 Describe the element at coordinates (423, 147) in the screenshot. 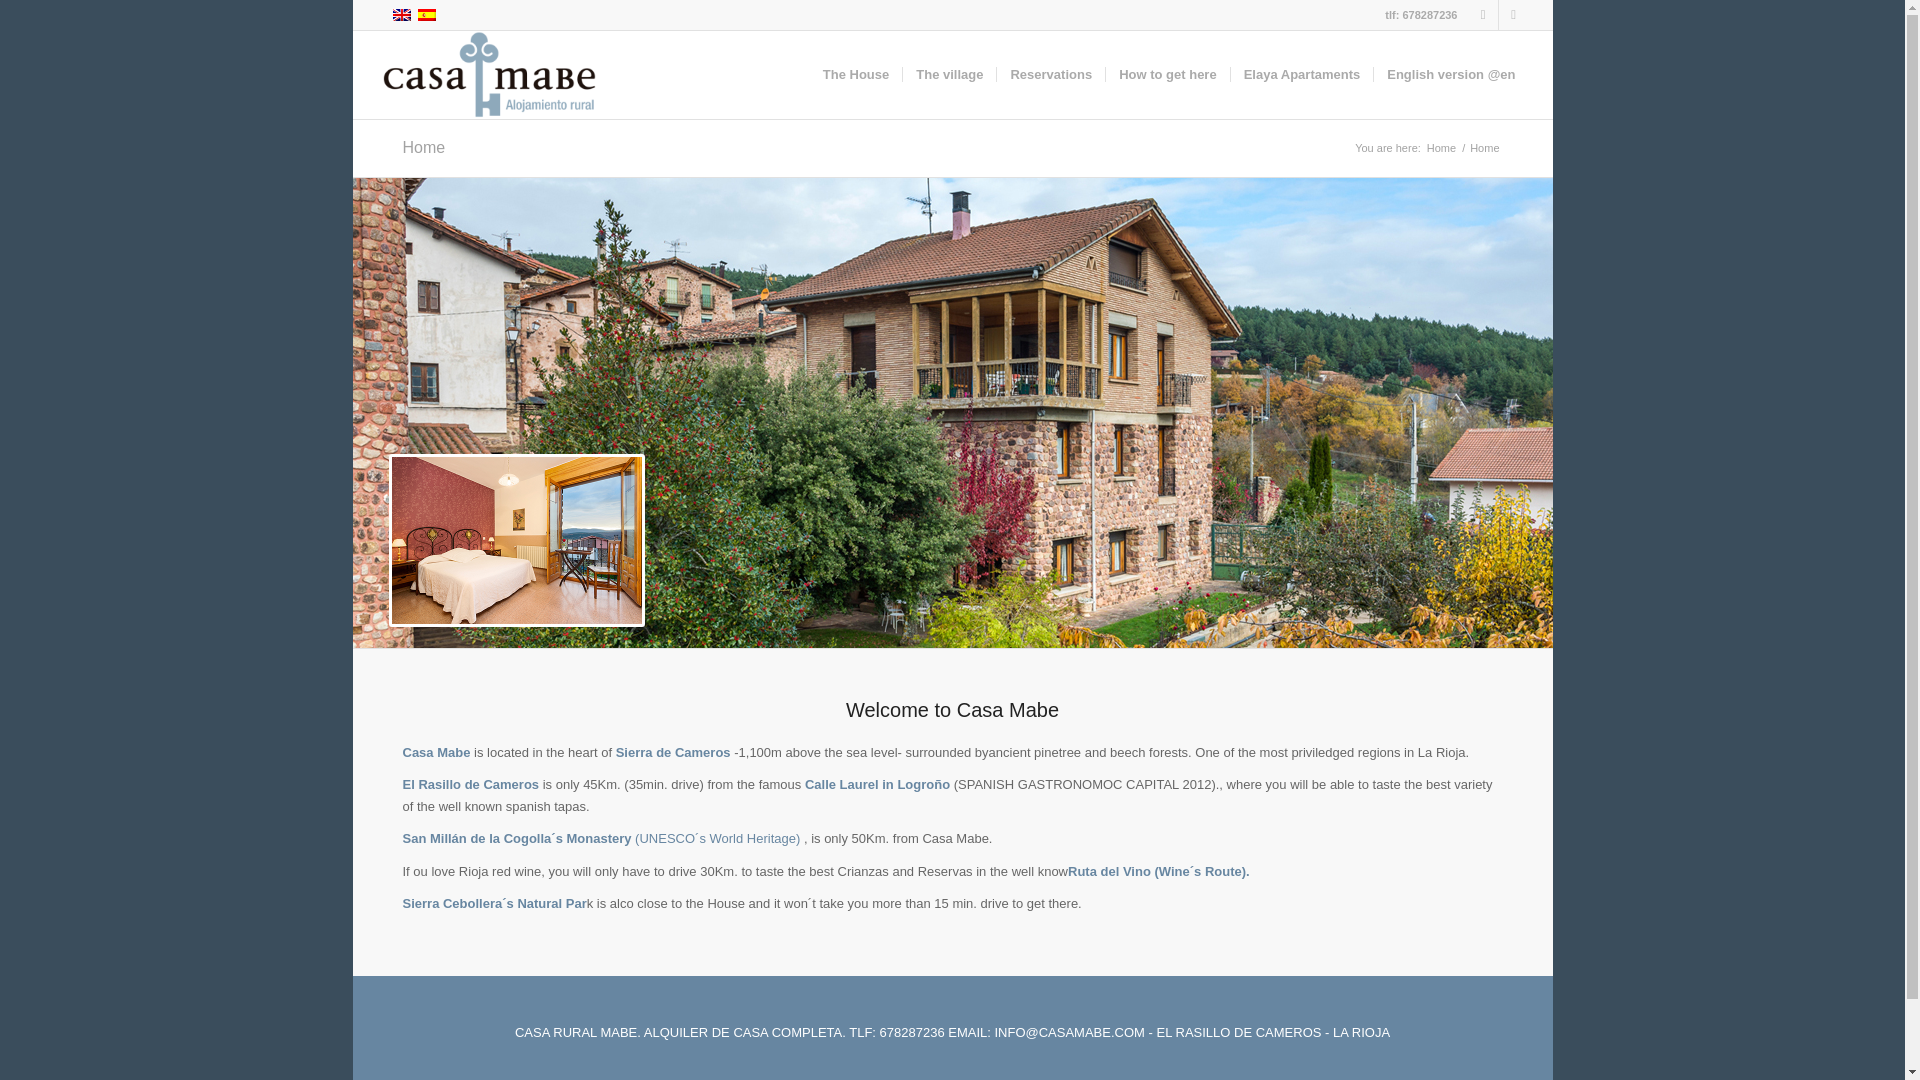

I see `Permanent Link: Home` at that location.